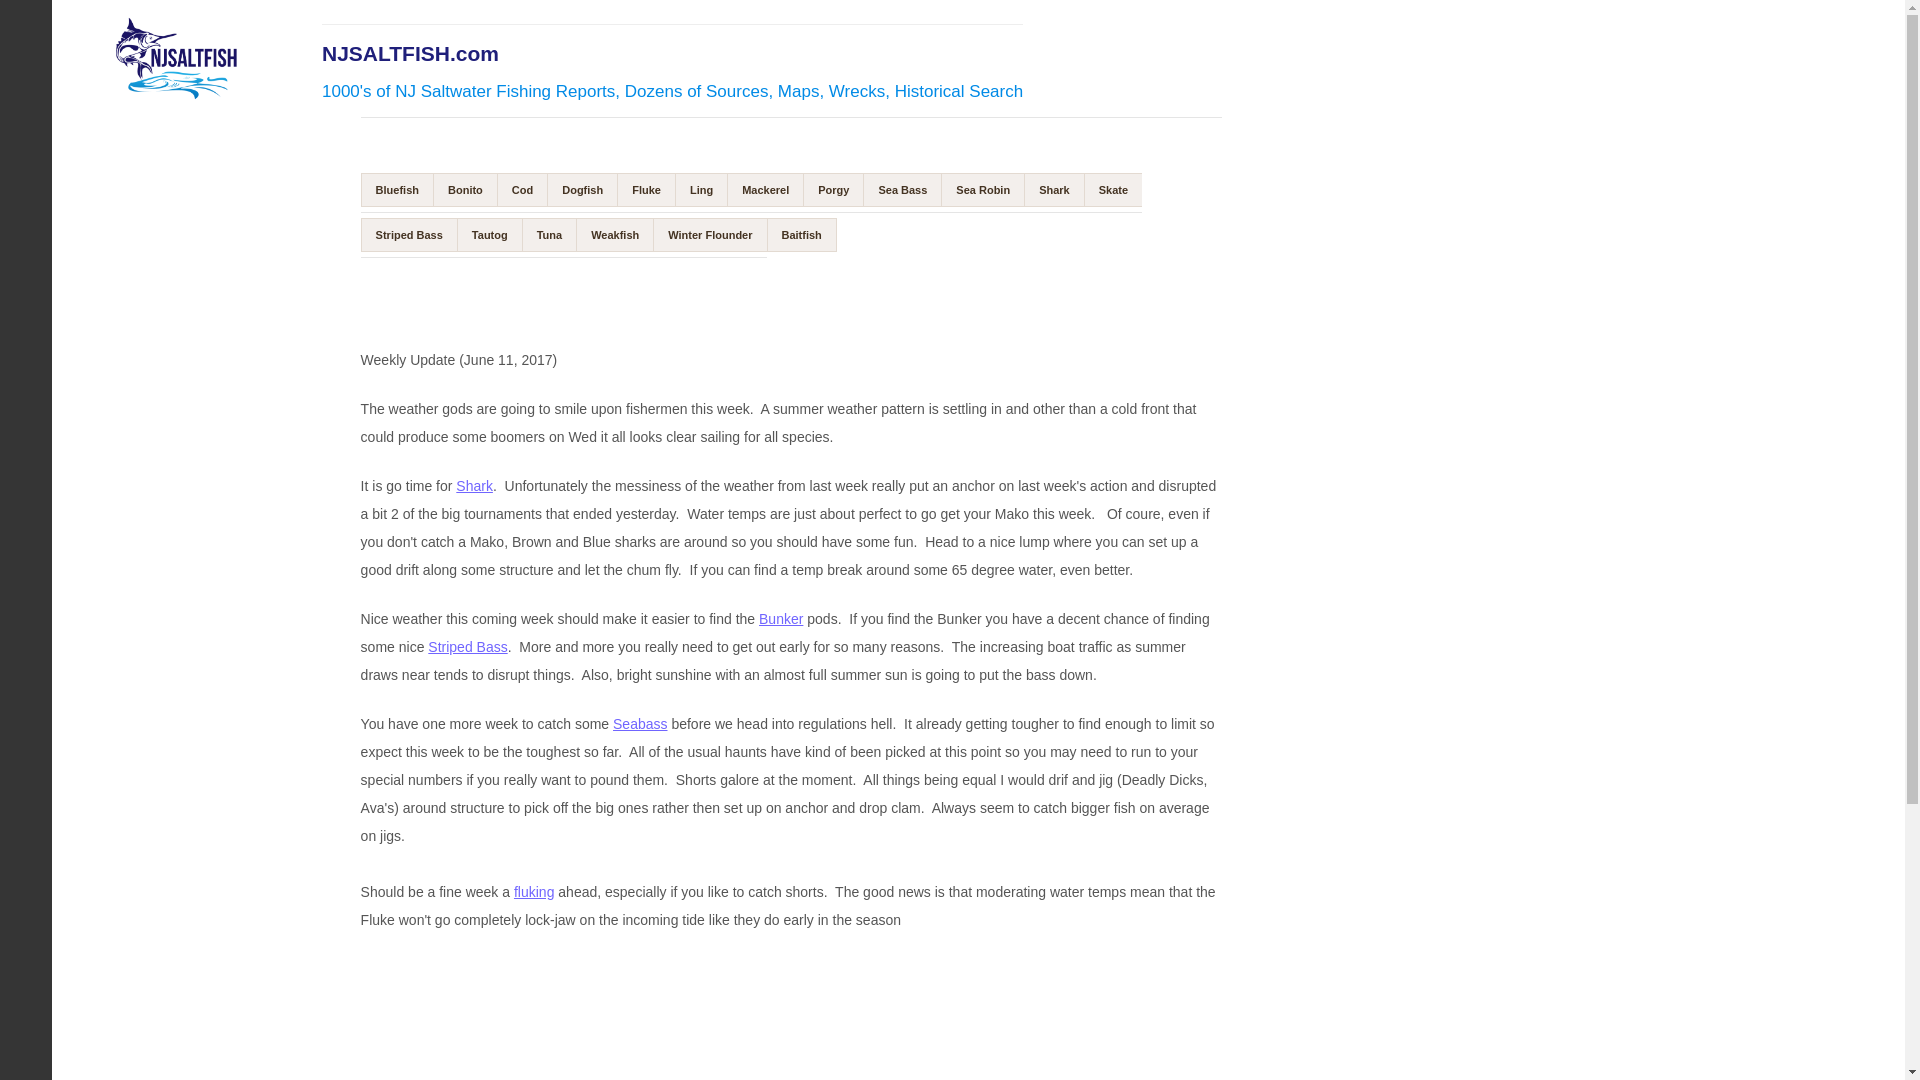 The image size is (1920, 1080). Describe the element at coordinates (780, 619) in the screenshot. I see `Bunker` at that location.